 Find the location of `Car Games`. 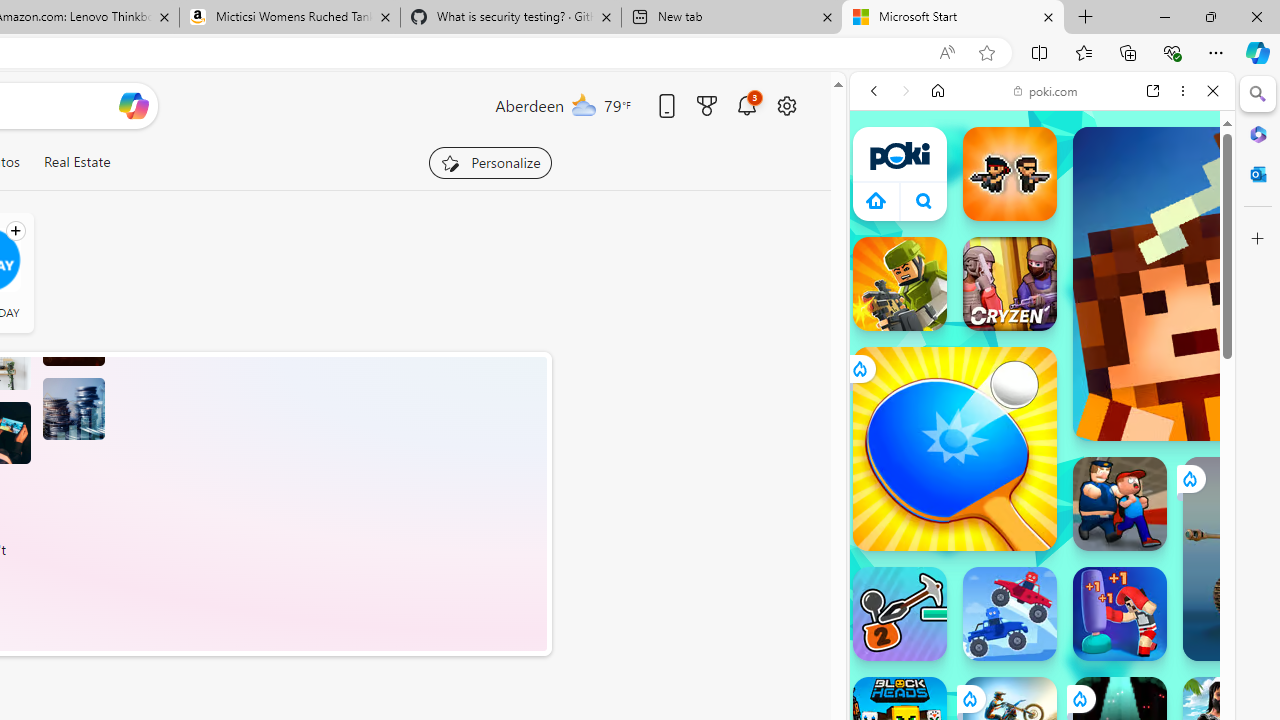

Car Games is located at coordinates (1042, 470).